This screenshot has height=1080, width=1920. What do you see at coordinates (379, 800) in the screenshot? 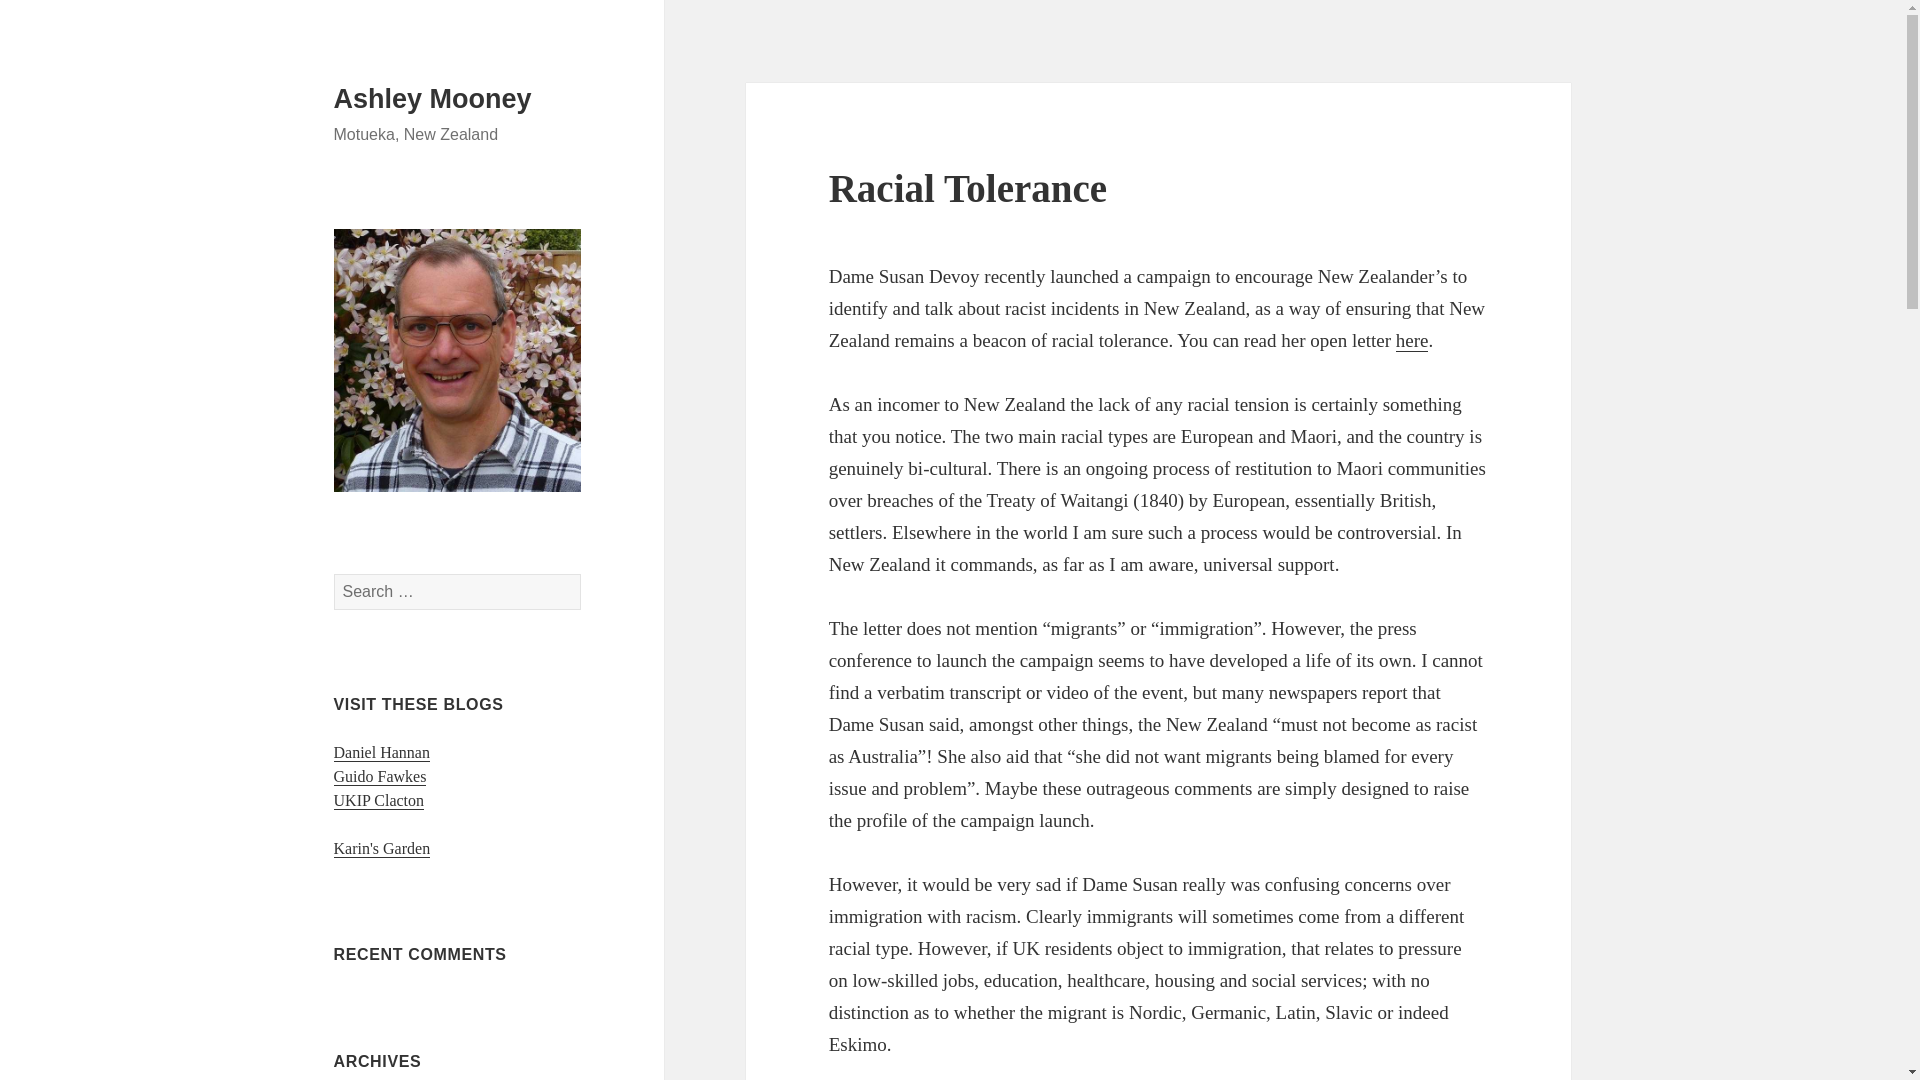
I see `UKIP Clacton` at bounding box center [379, 800].